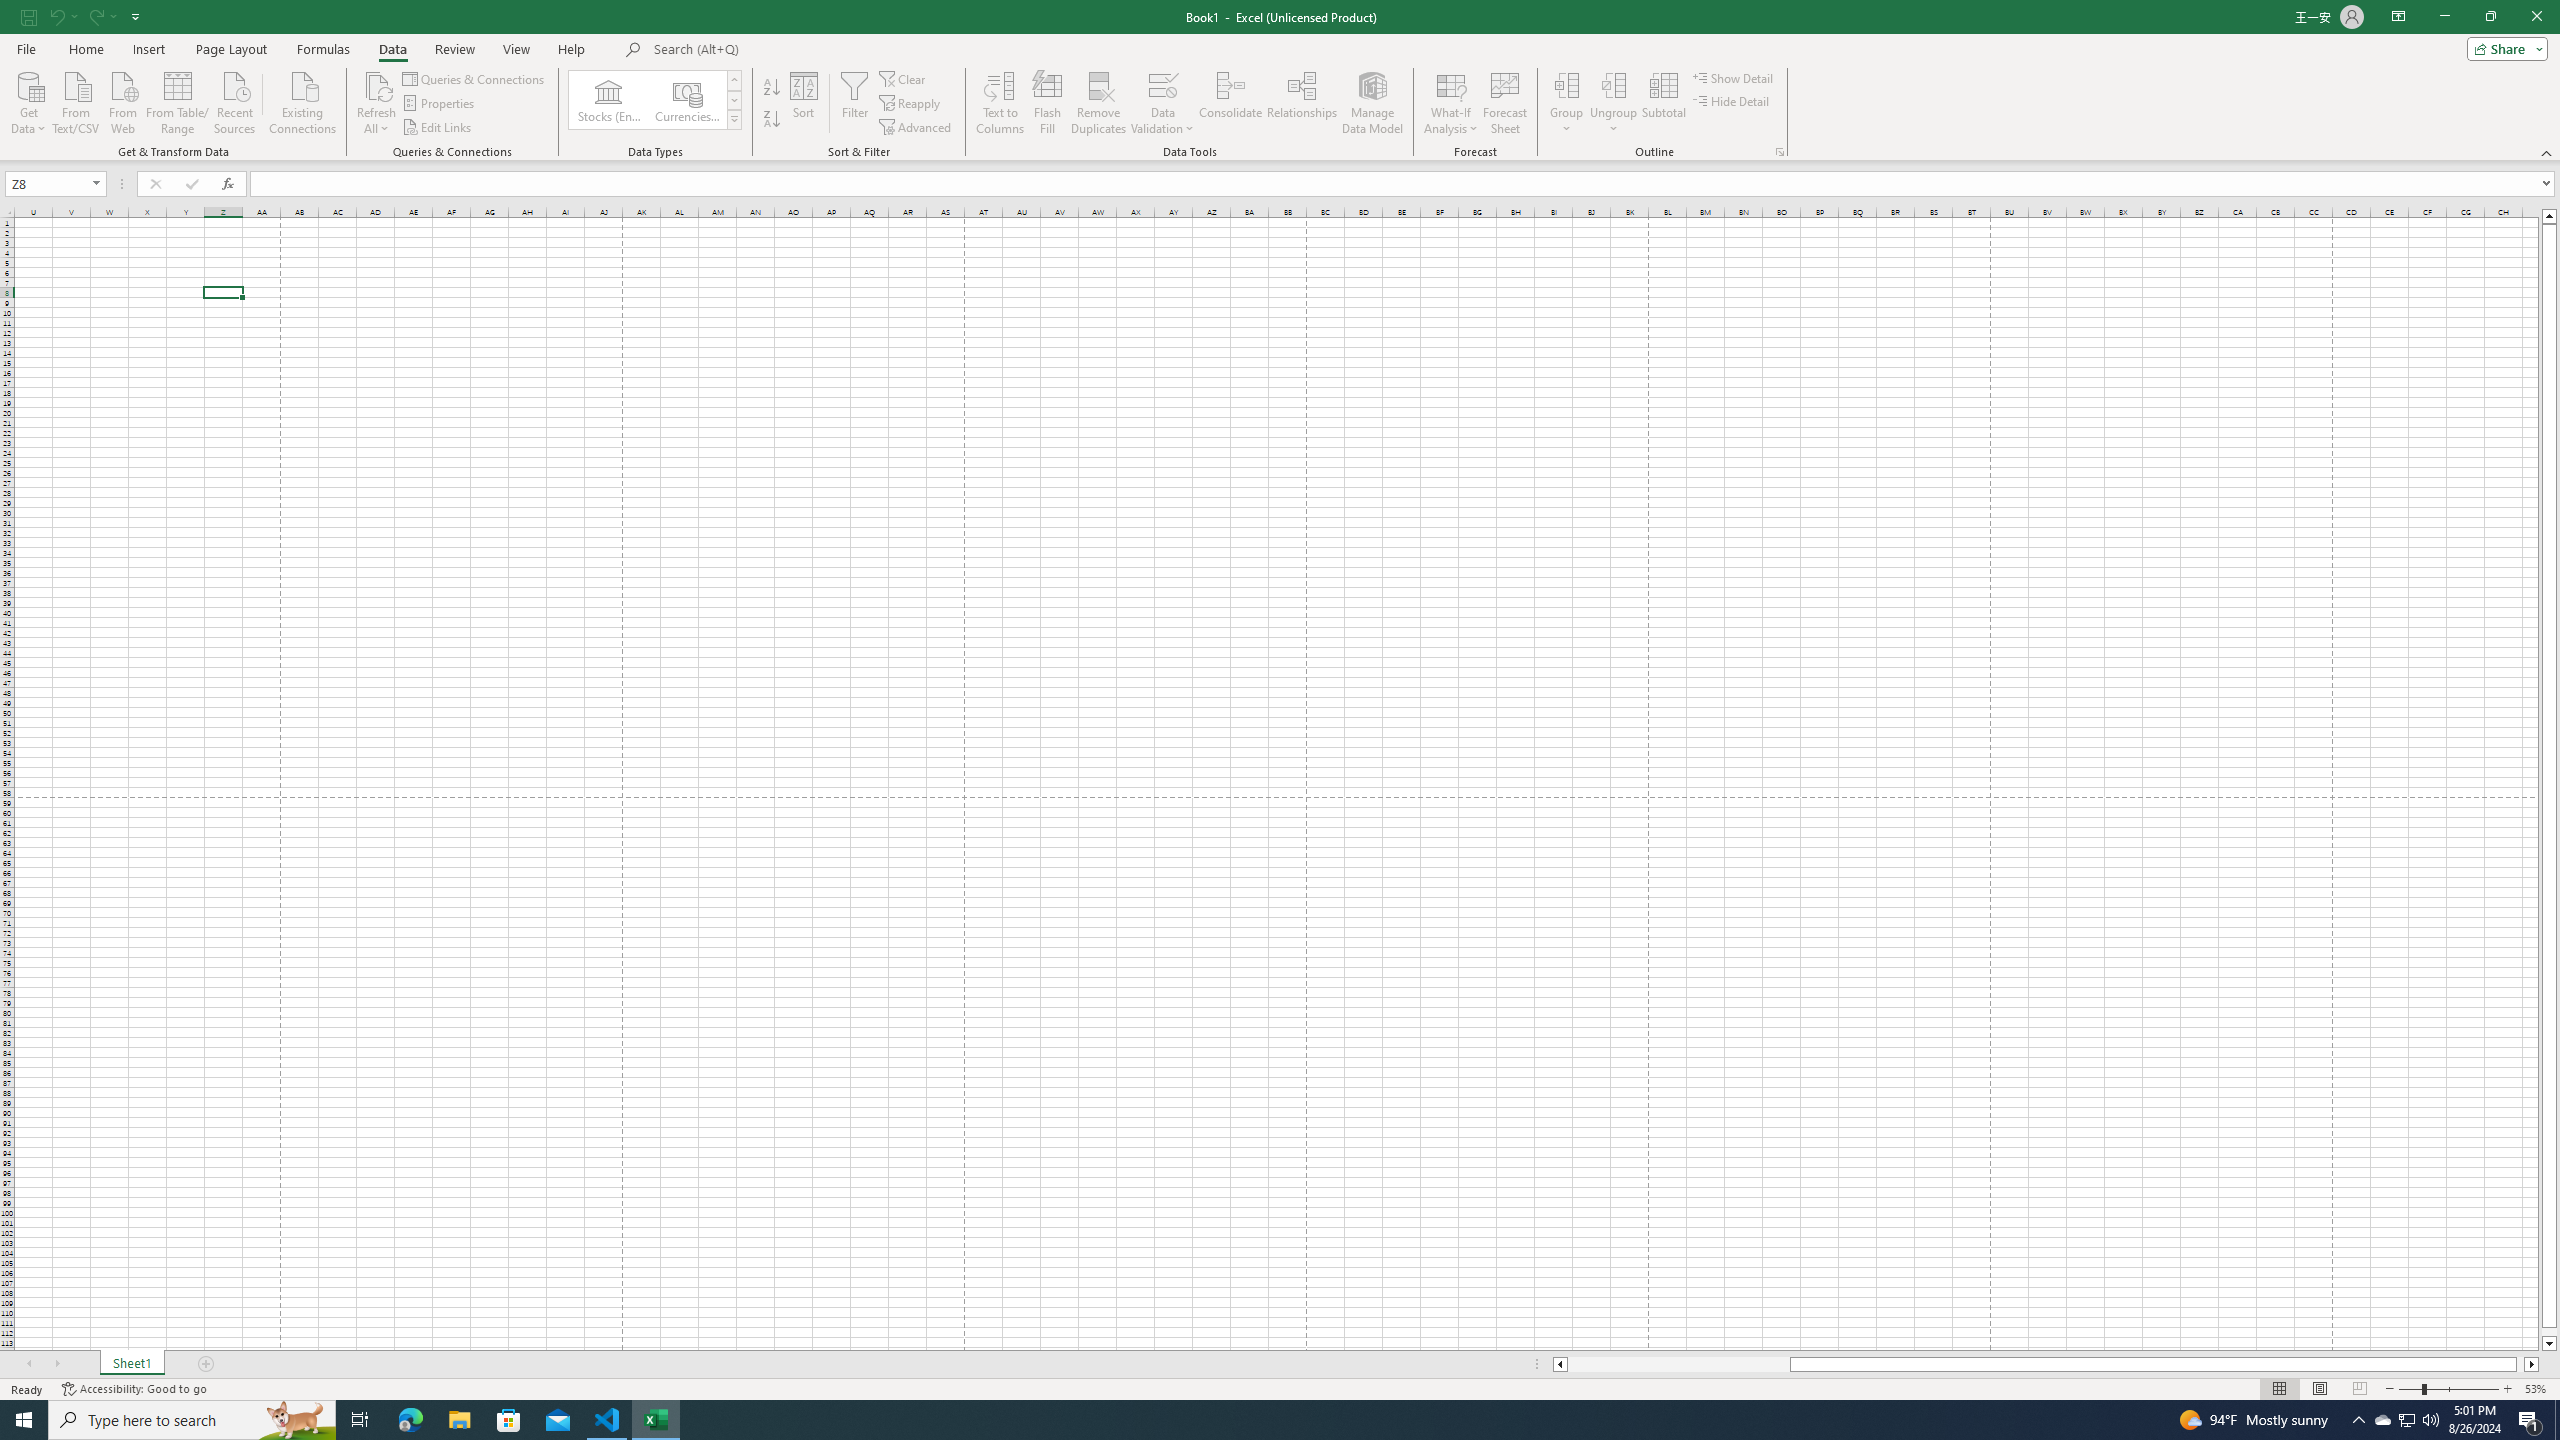 The image size is (2560, 1440). Describe the element at coordinates (854, 103) in the screenshot. I see `Filter` at that location.